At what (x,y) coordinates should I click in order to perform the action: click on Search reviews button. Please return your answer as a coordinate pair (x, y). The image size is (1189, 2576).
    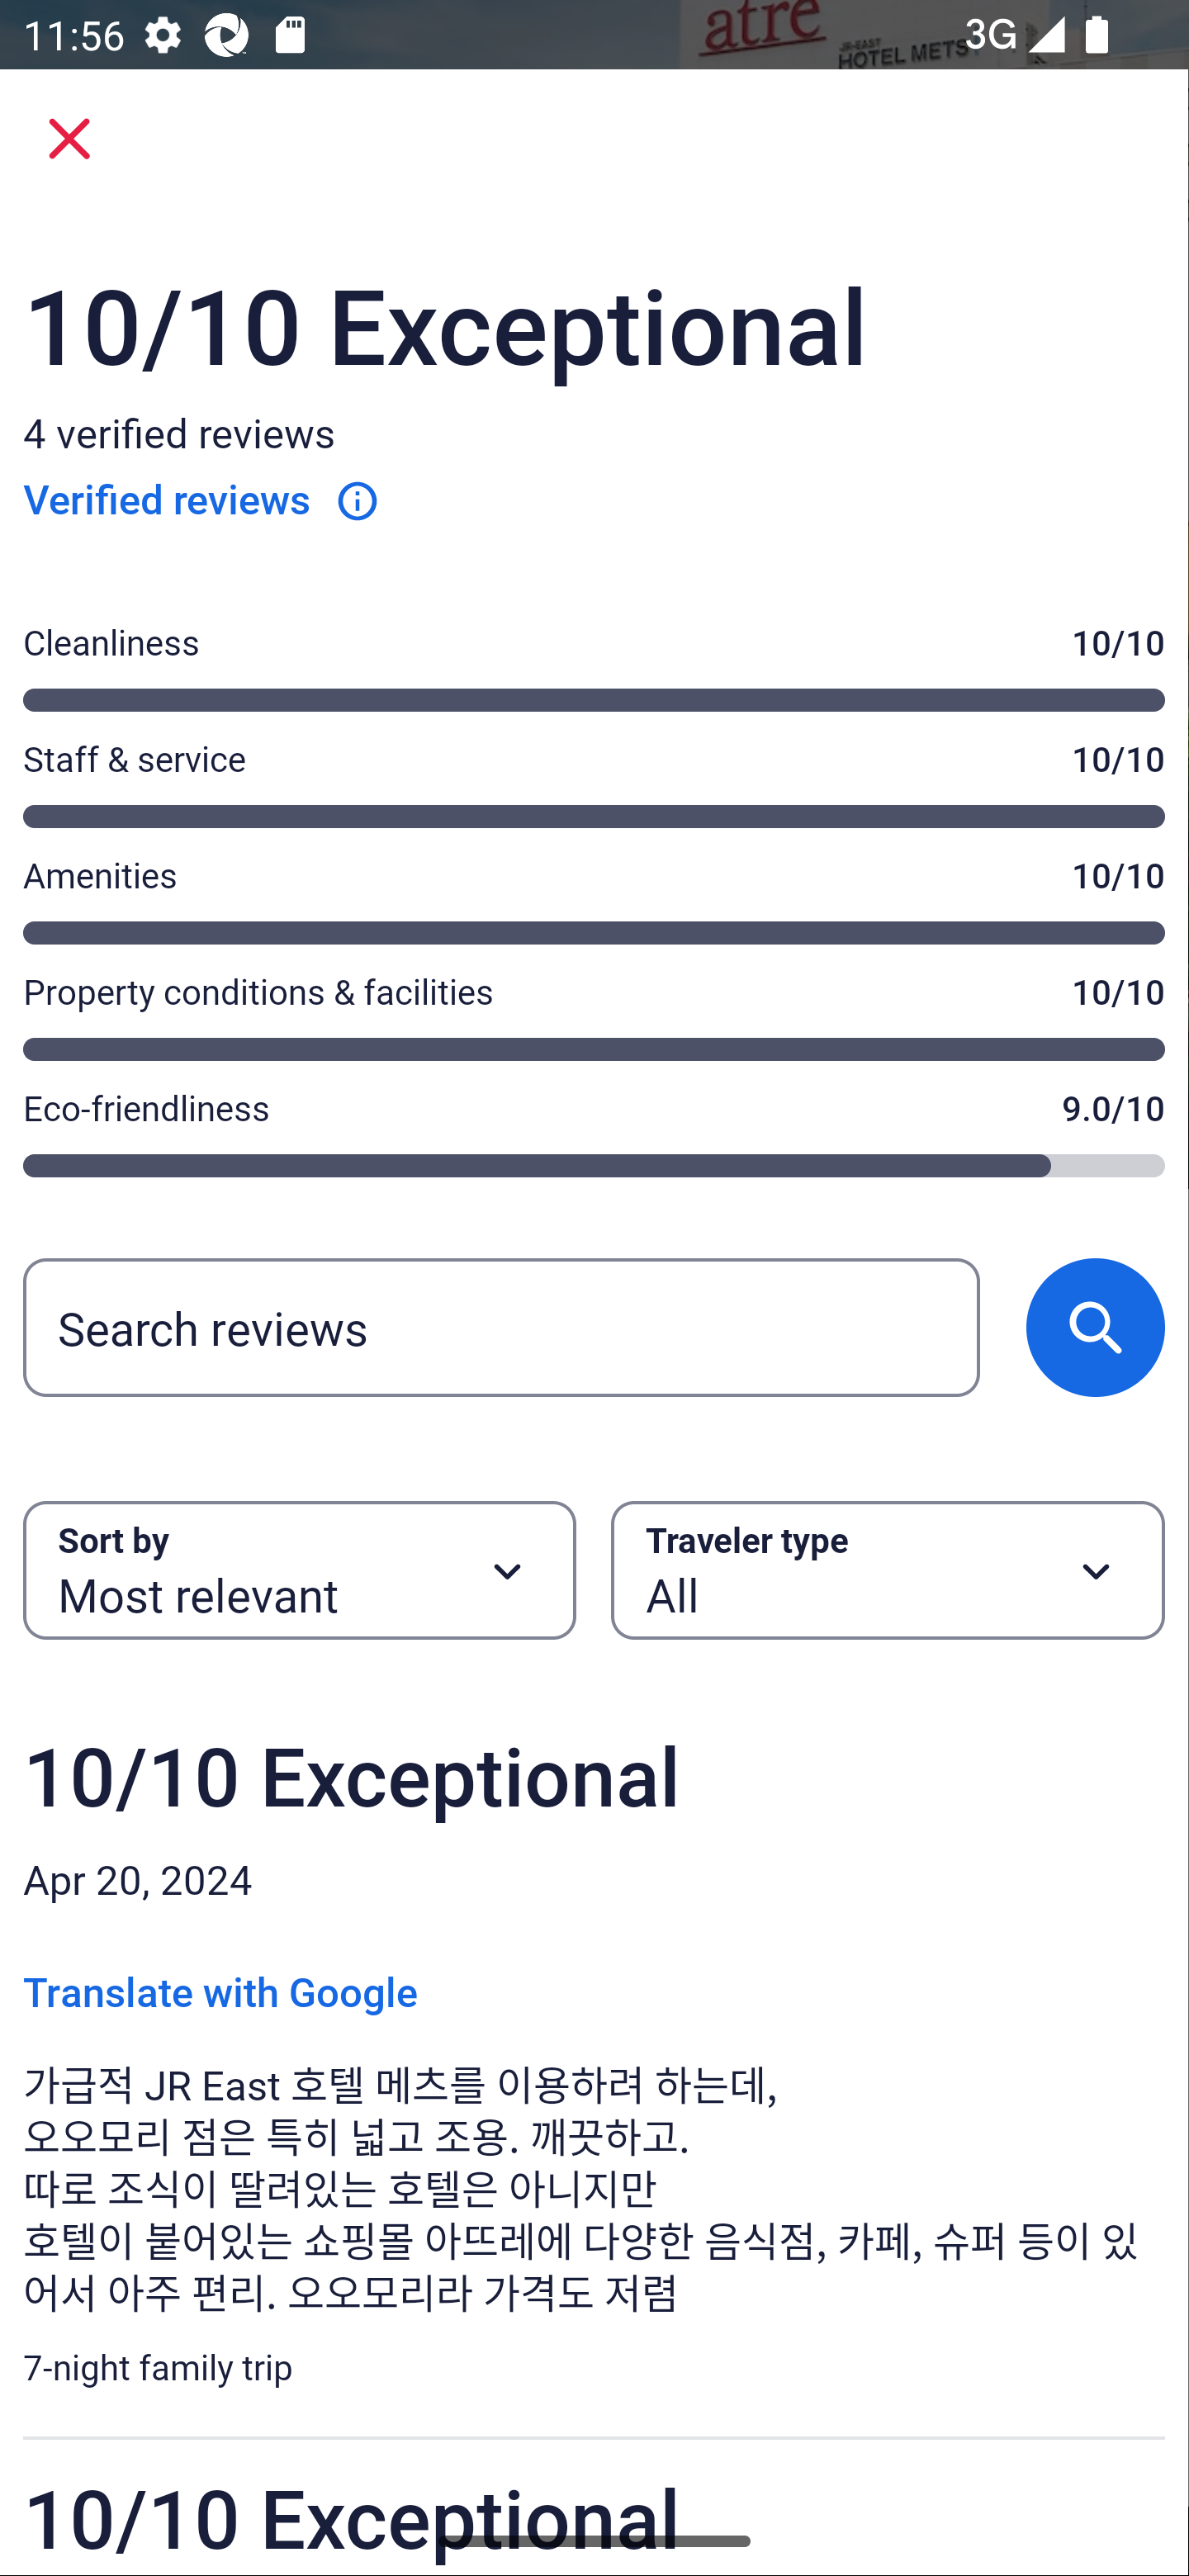
    Looking at the image, I should click on (1095, 1326).